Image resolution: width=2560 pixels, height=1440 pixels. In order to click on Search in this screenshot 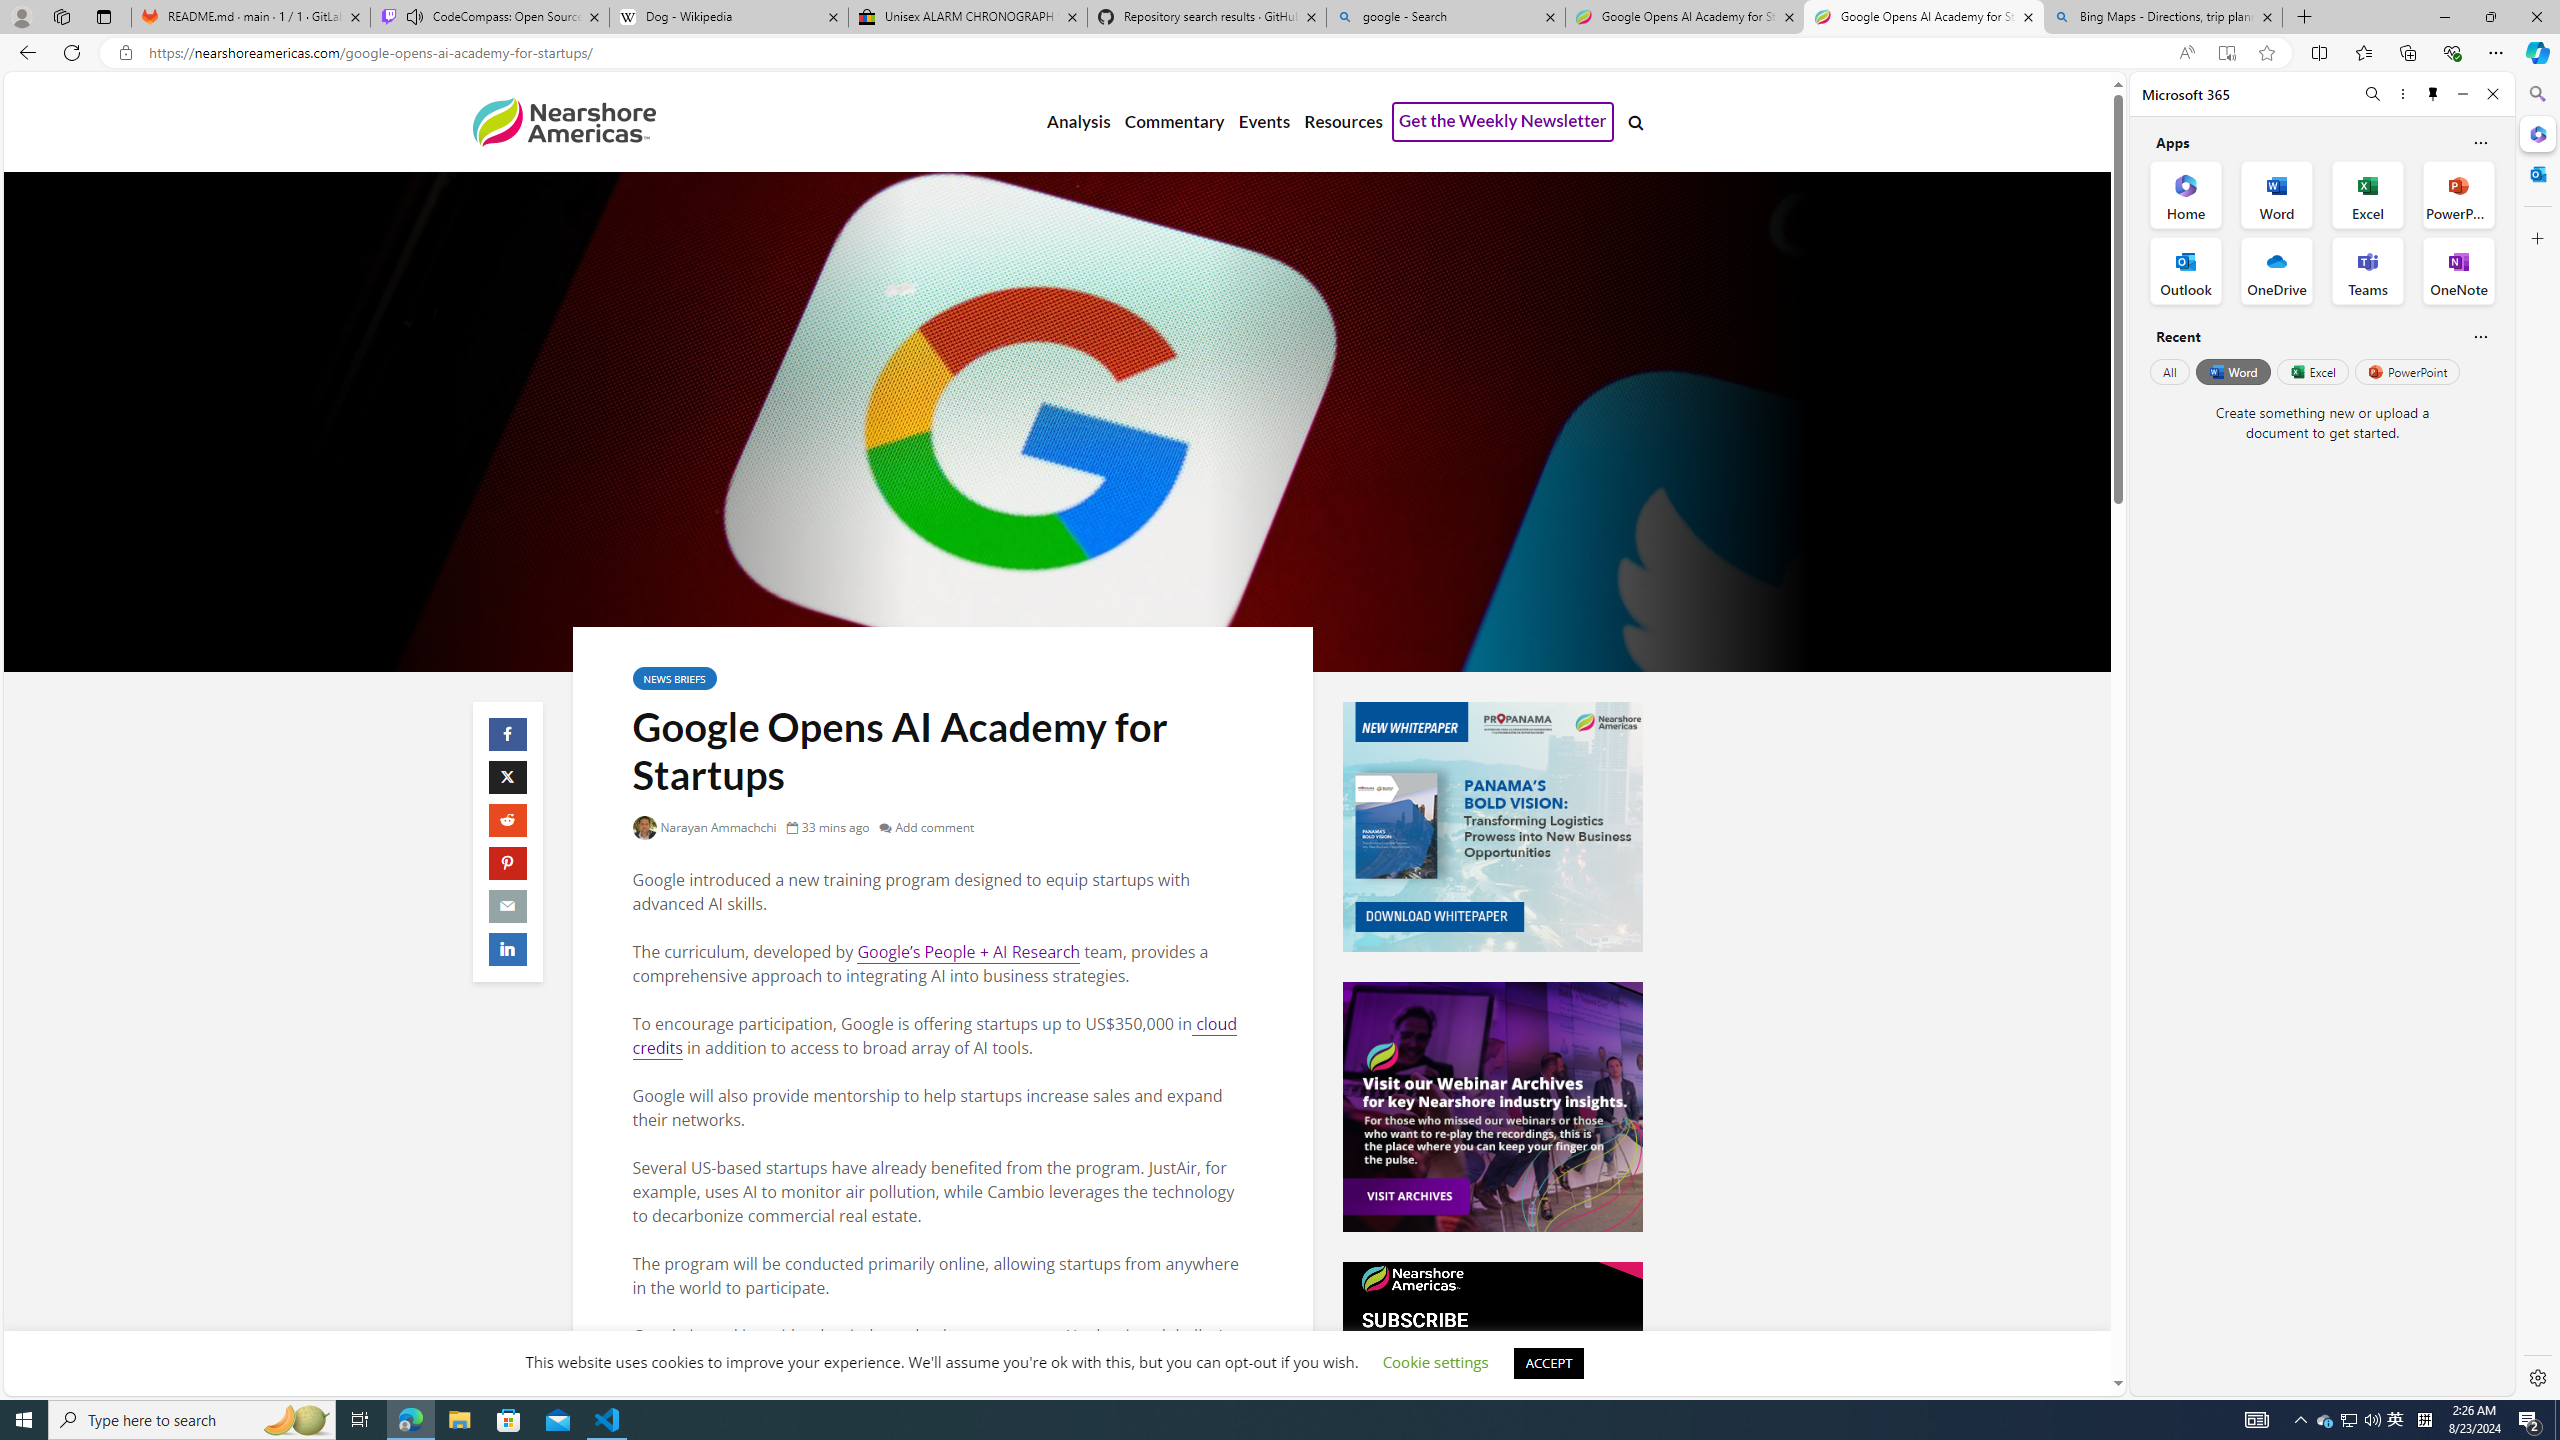, I will do `click(2536, 94)`.